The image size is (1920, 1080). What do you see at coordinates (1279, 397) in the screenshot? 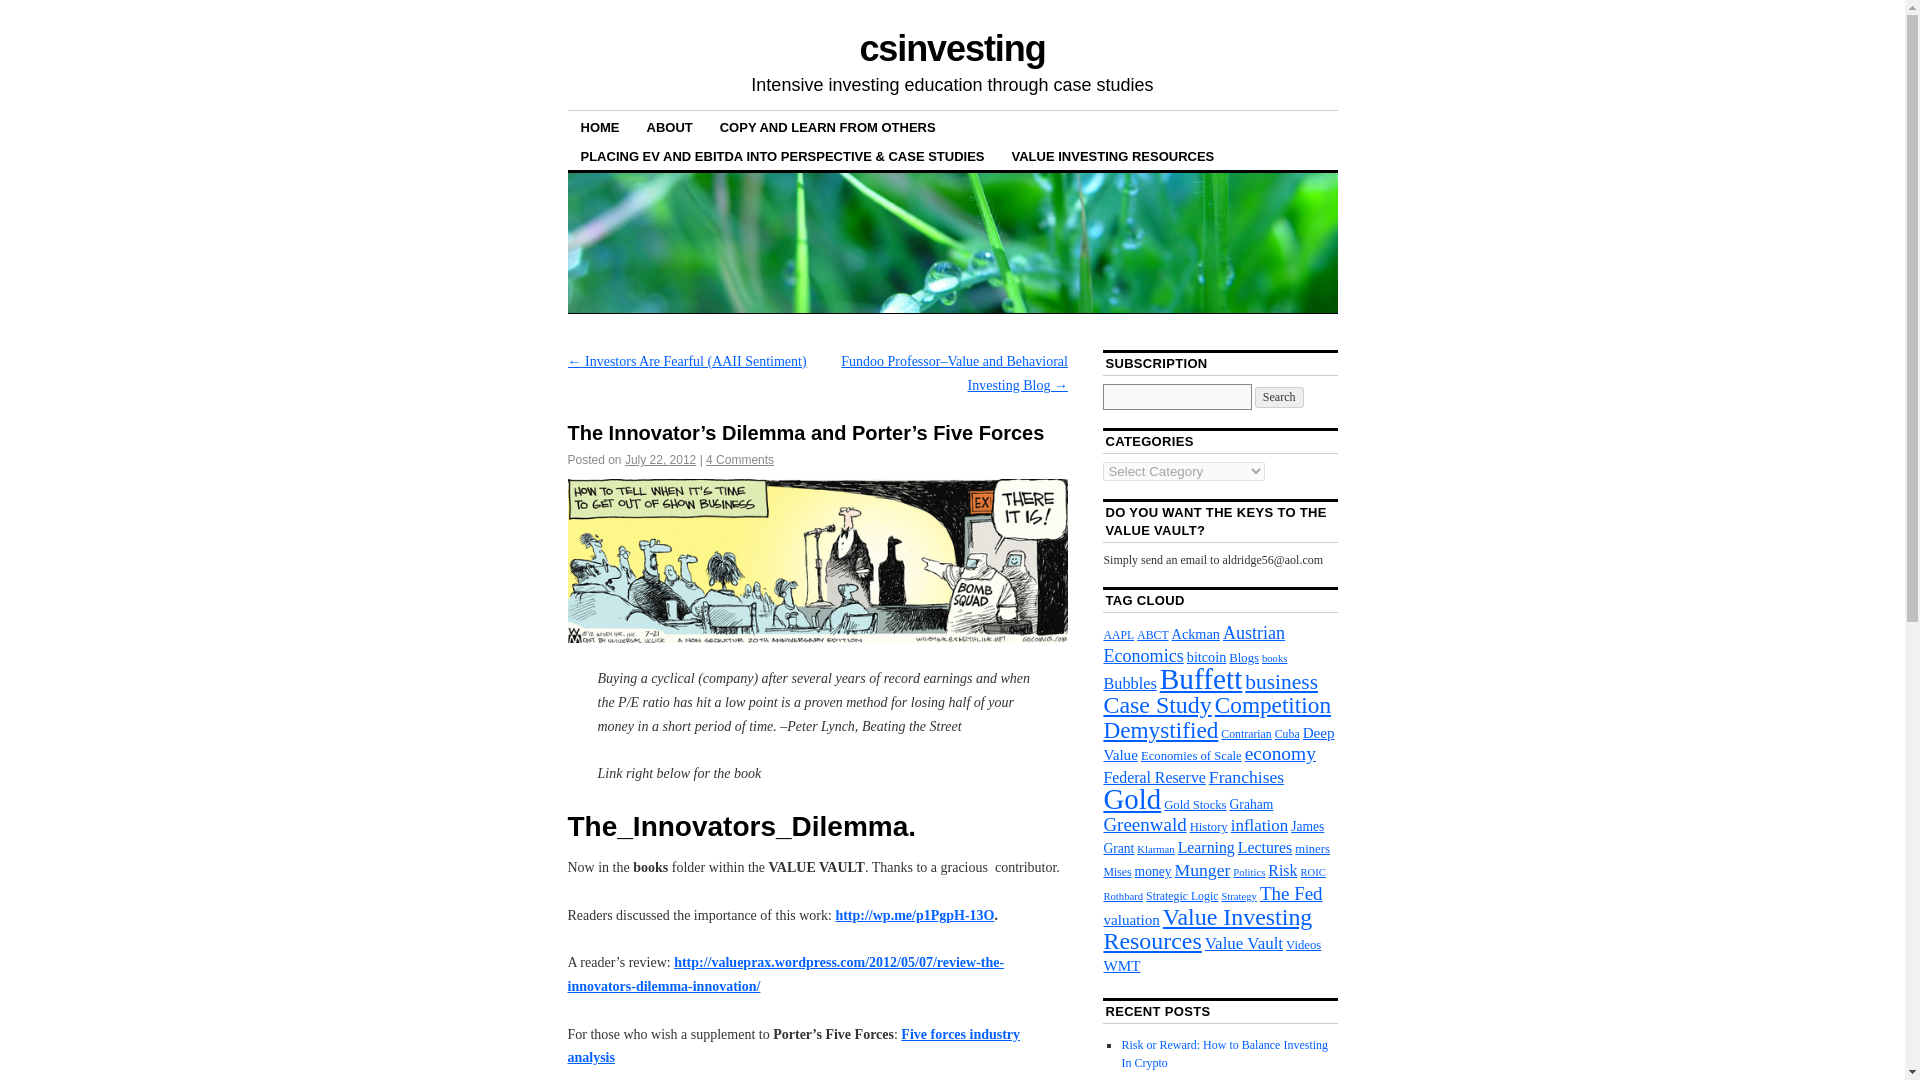
I see `Search` at bounding box center [1279, 397].